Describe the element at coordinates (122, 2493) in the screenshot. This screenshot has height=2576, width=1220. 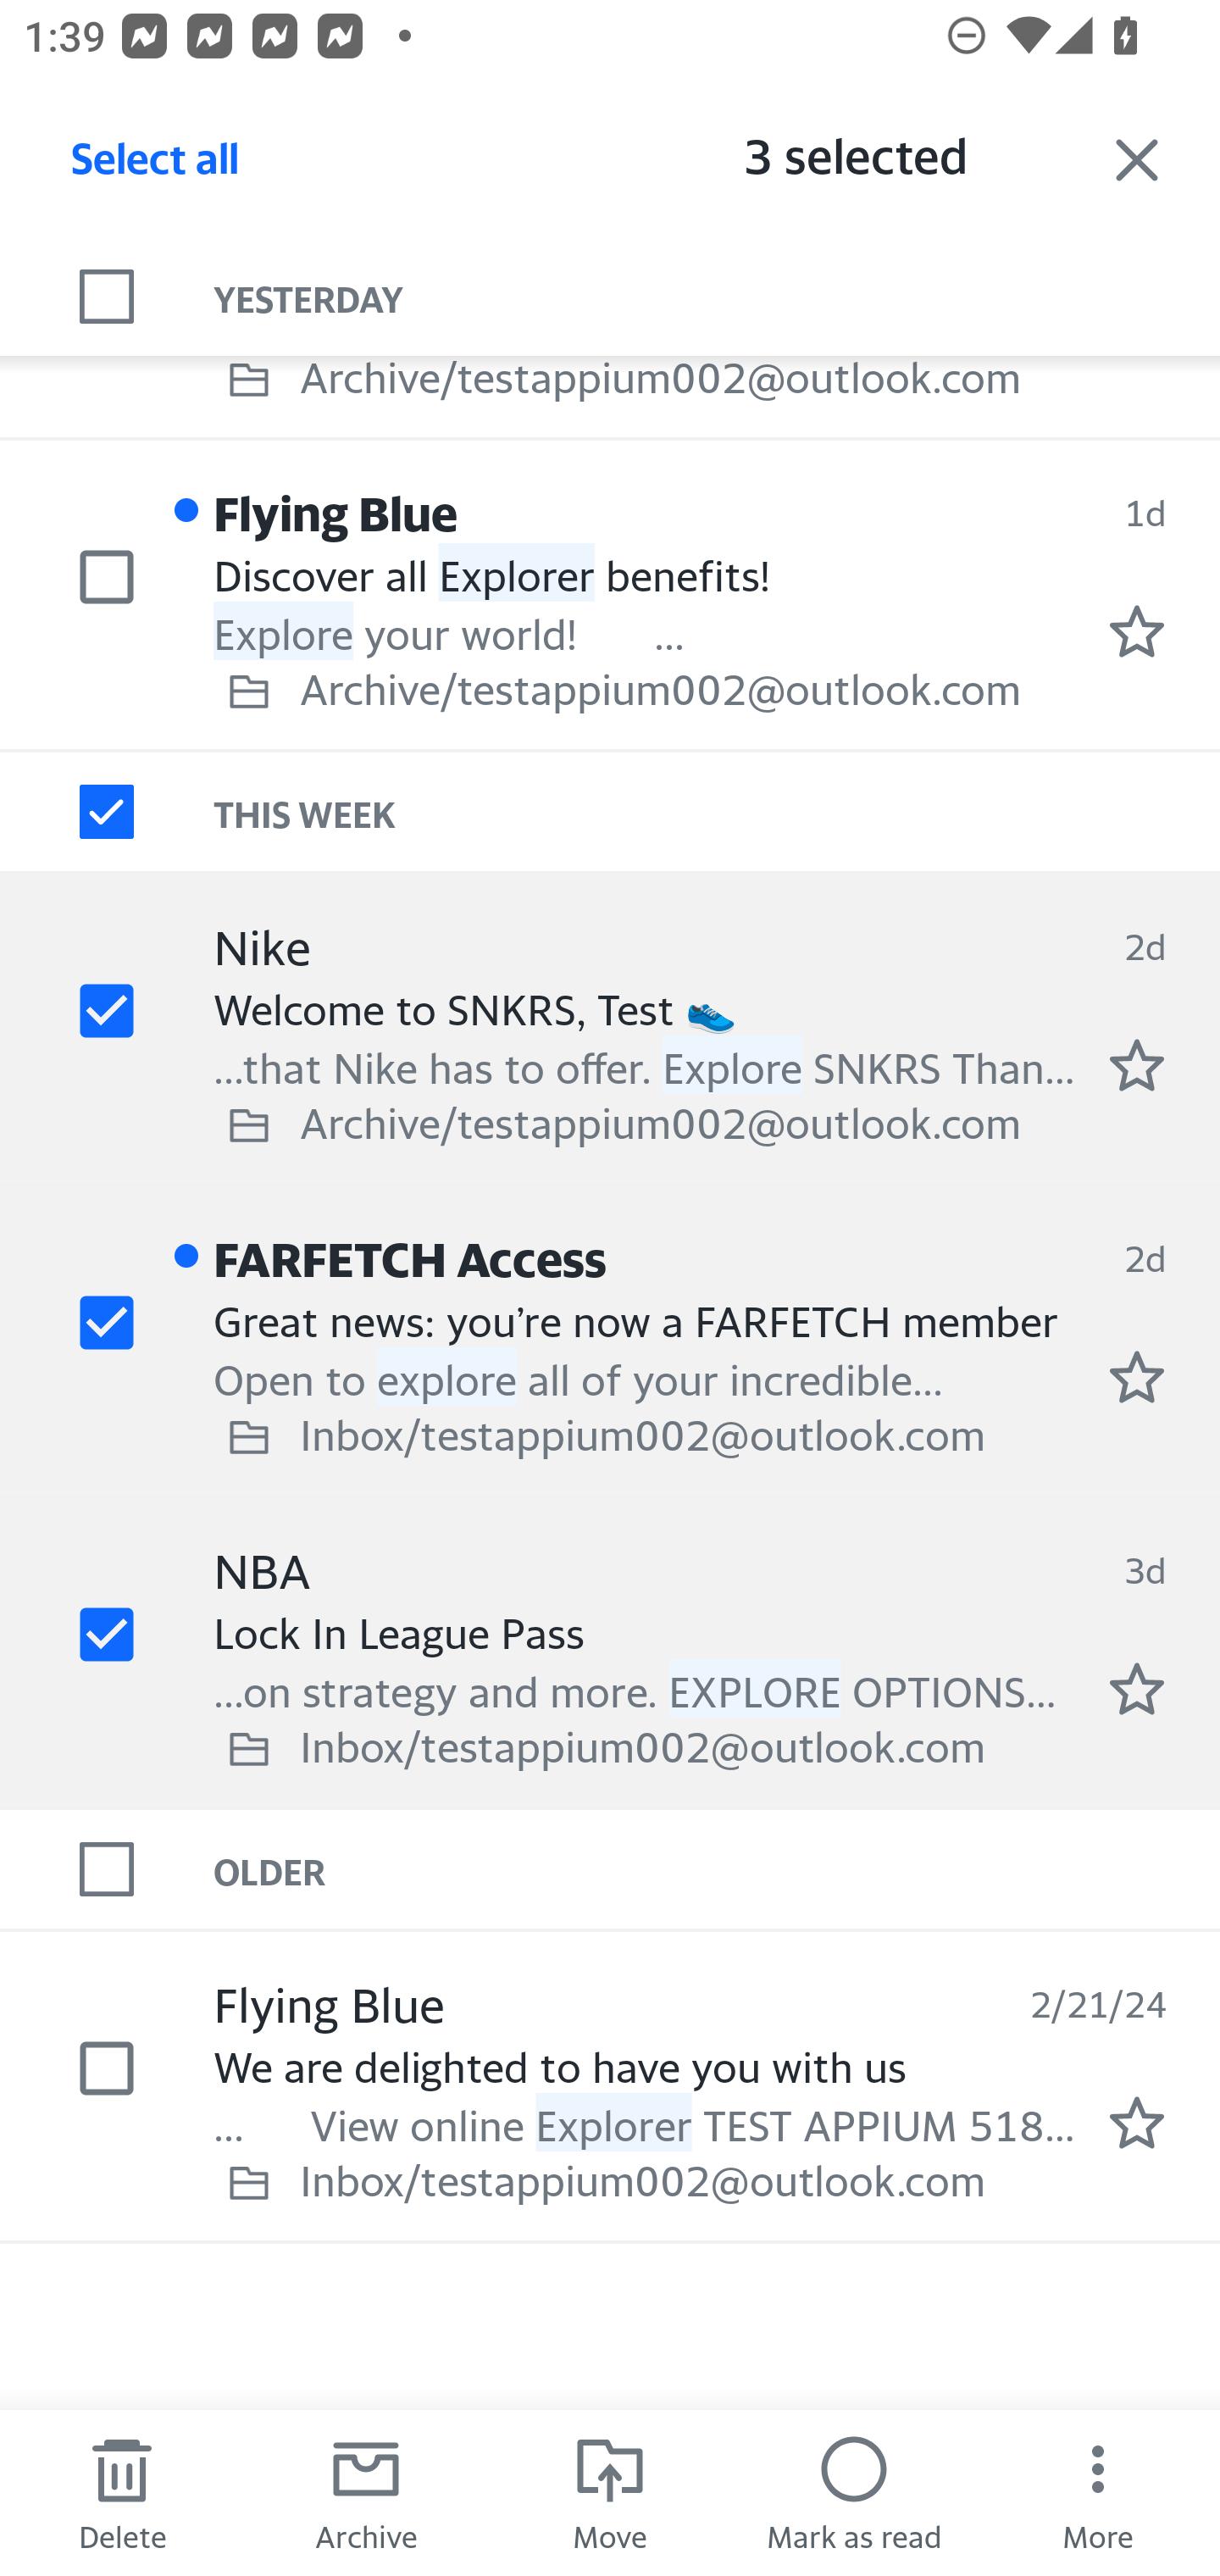
I see `Delete` at that location.